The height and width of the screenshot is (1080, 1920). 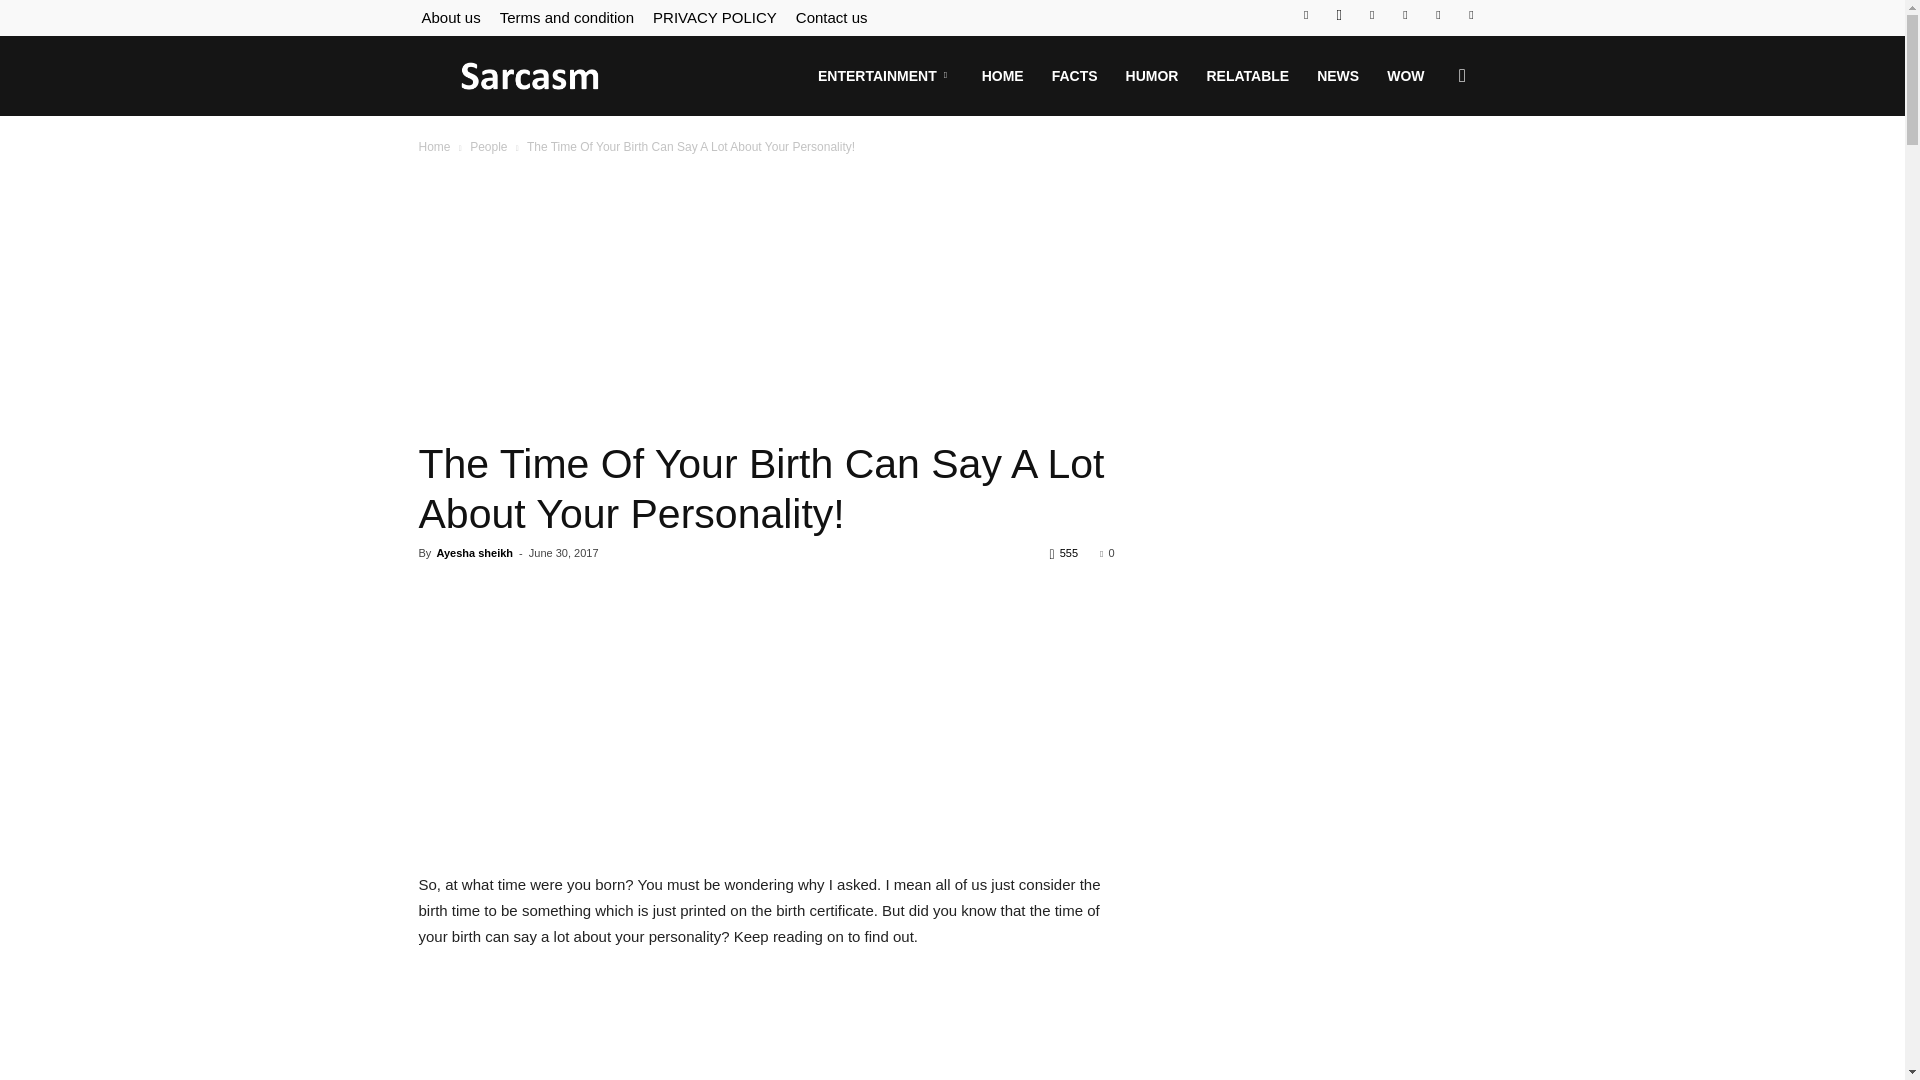 I want to click on Search, so click(x=1430, y=171).